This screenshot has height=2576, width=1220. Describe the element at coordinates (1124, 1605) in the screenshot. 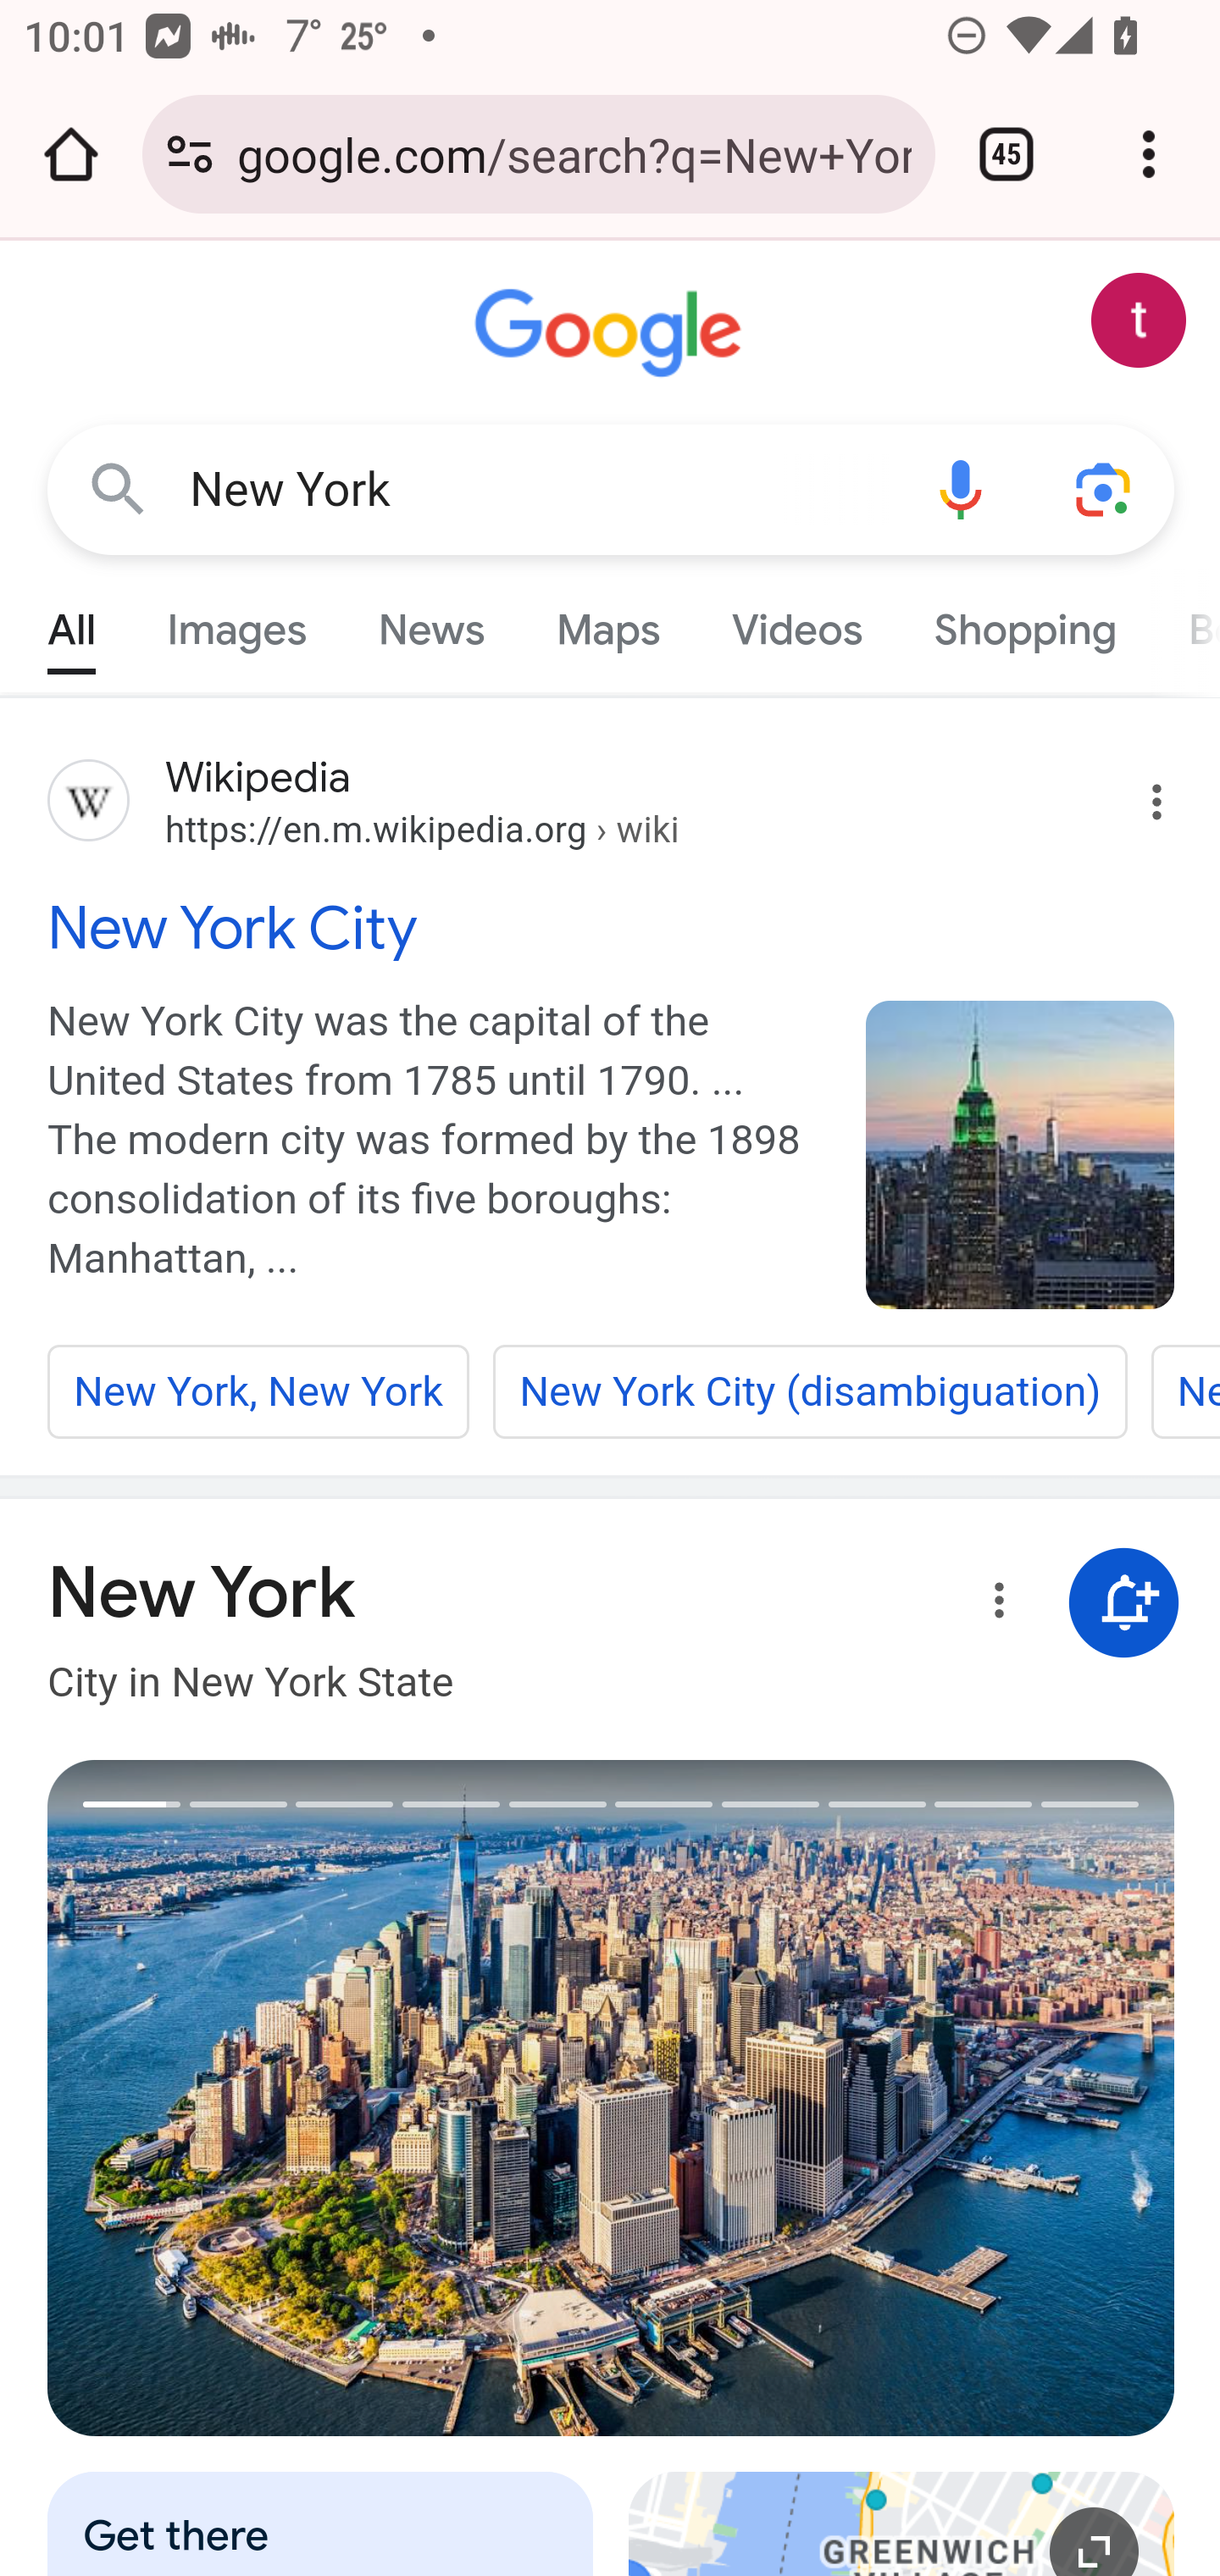

I see `Get notifications about New York` at that location.